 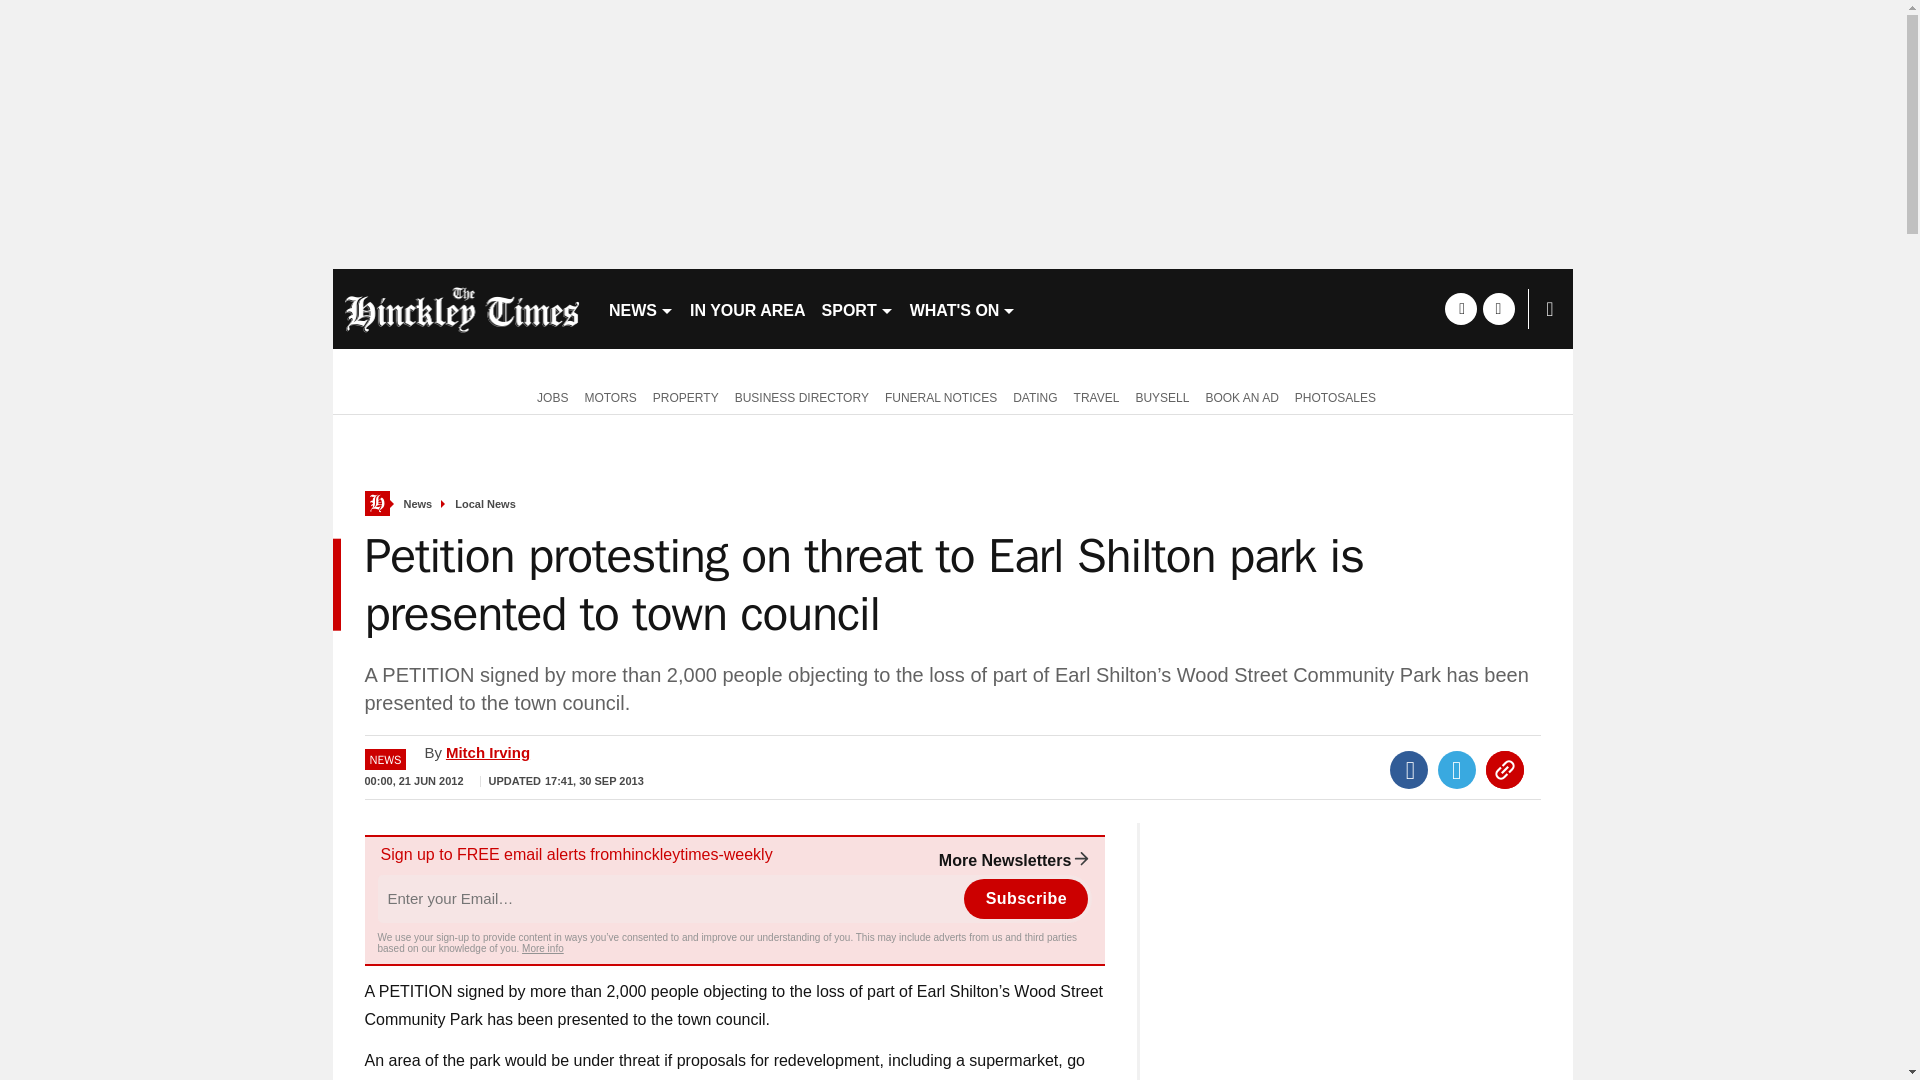 What do you see at coordinates (1457, 770) in the screenshot?
I see `Twitter` at bounding box center [1457, 770].